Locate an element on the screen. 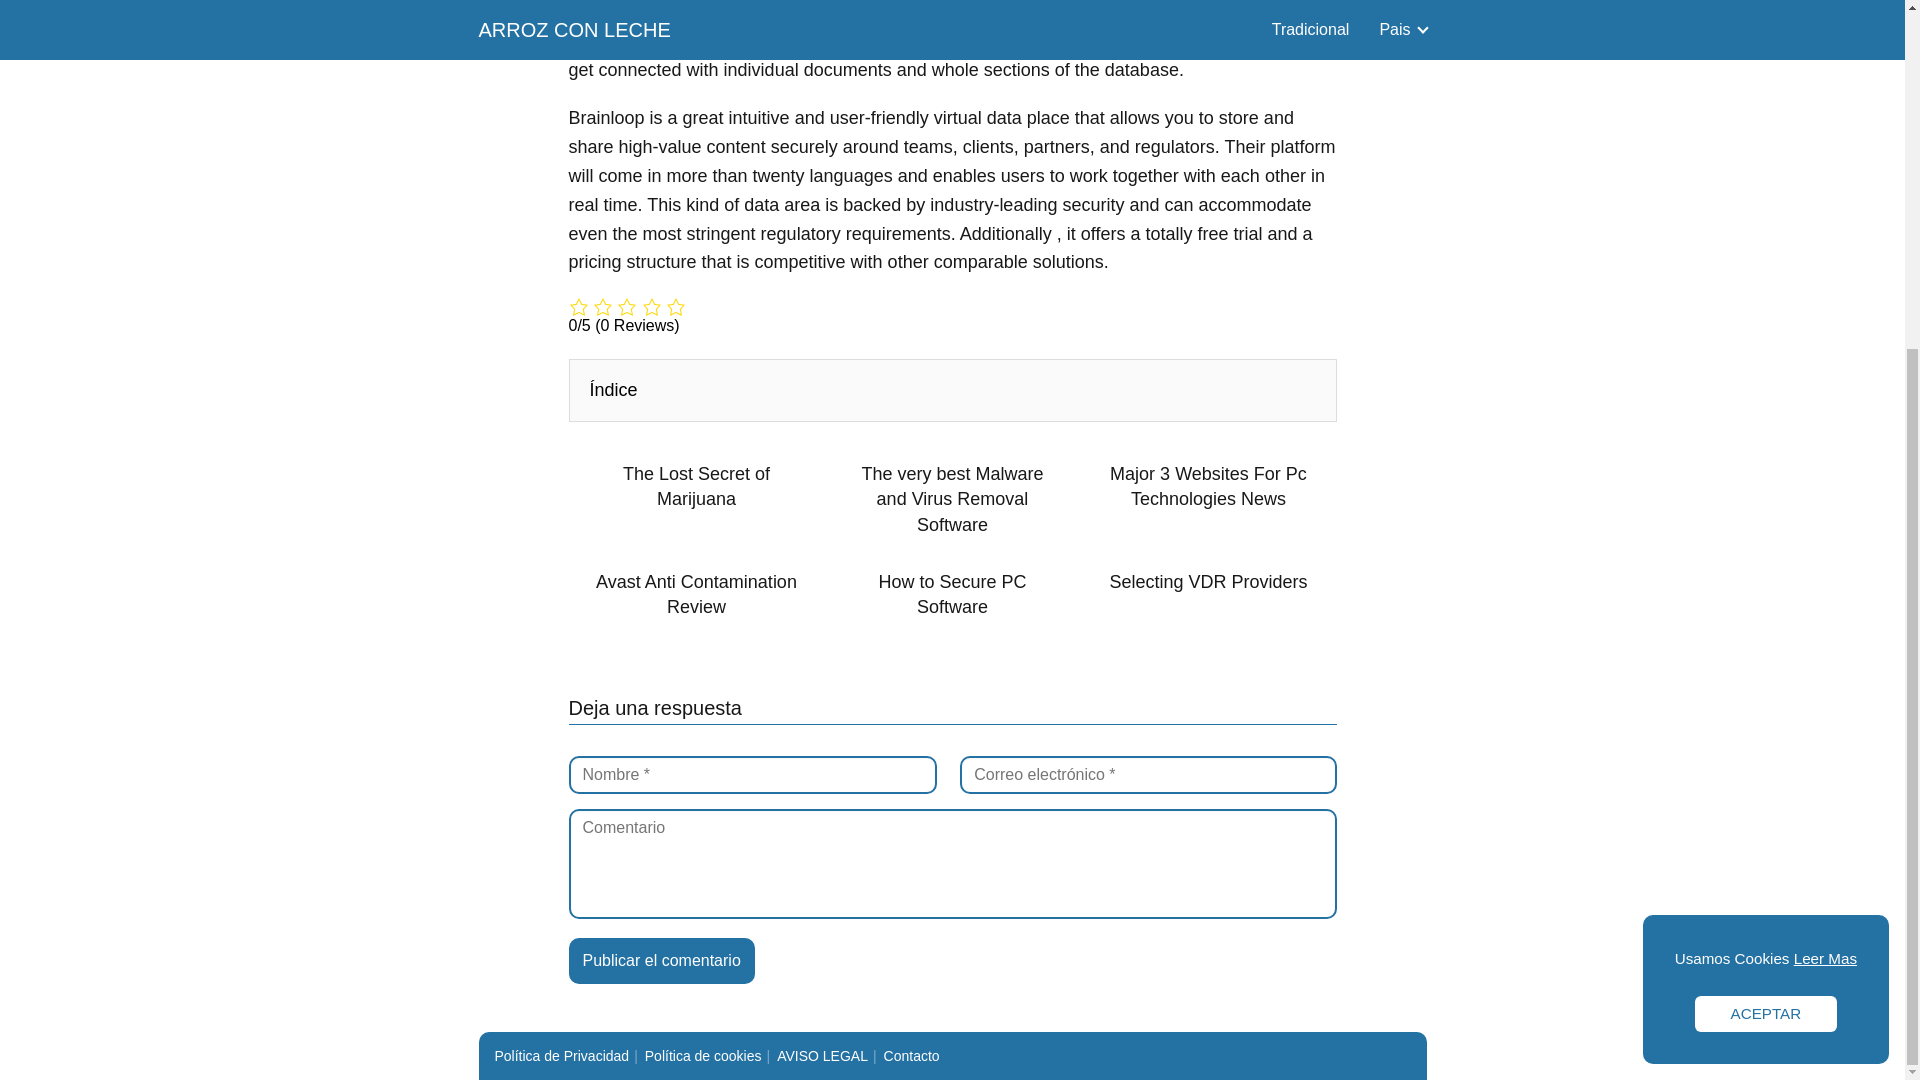 The width and height of the screenshot is (1920, 1080). Publicar el comentario is located at coordinates (661, 960).